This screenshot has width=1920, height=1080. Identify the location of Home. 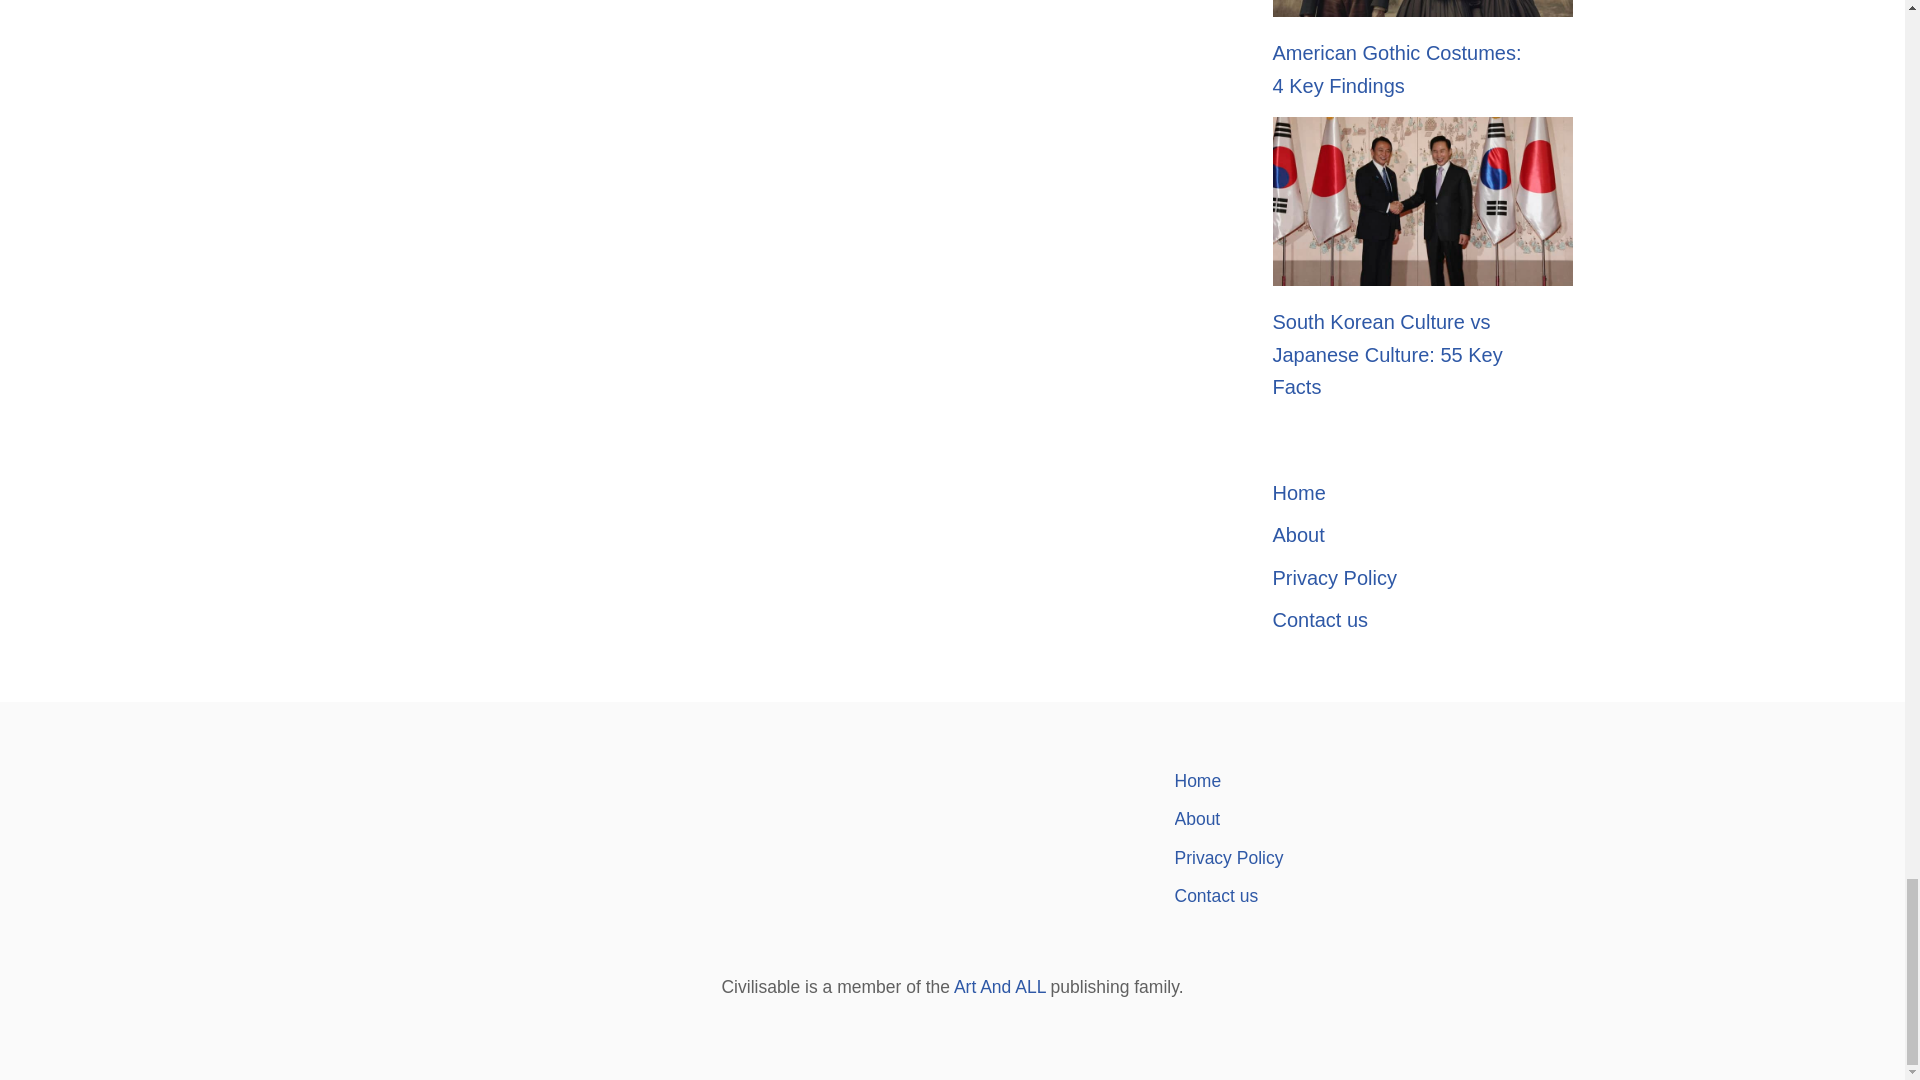
(1402, 493).